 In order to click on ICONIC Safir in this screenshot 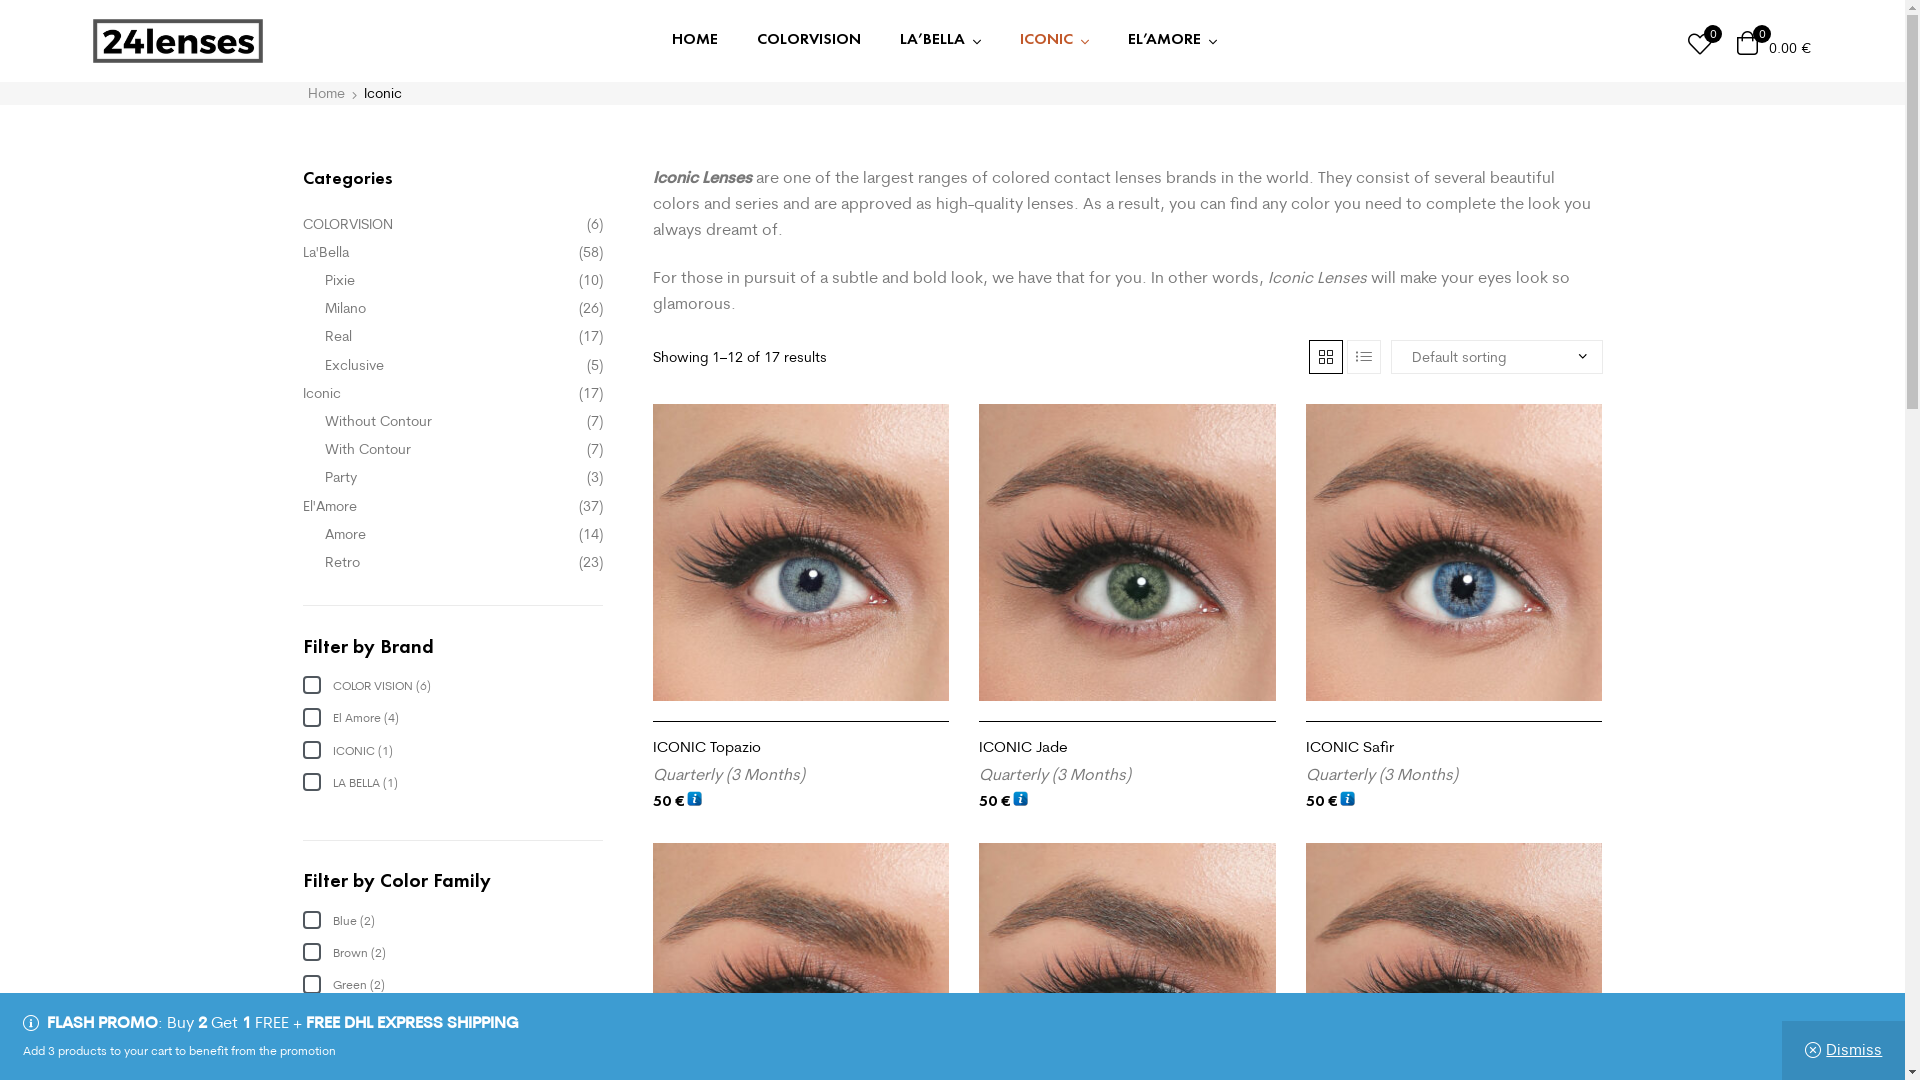, I will do `click(1454, 747)`.